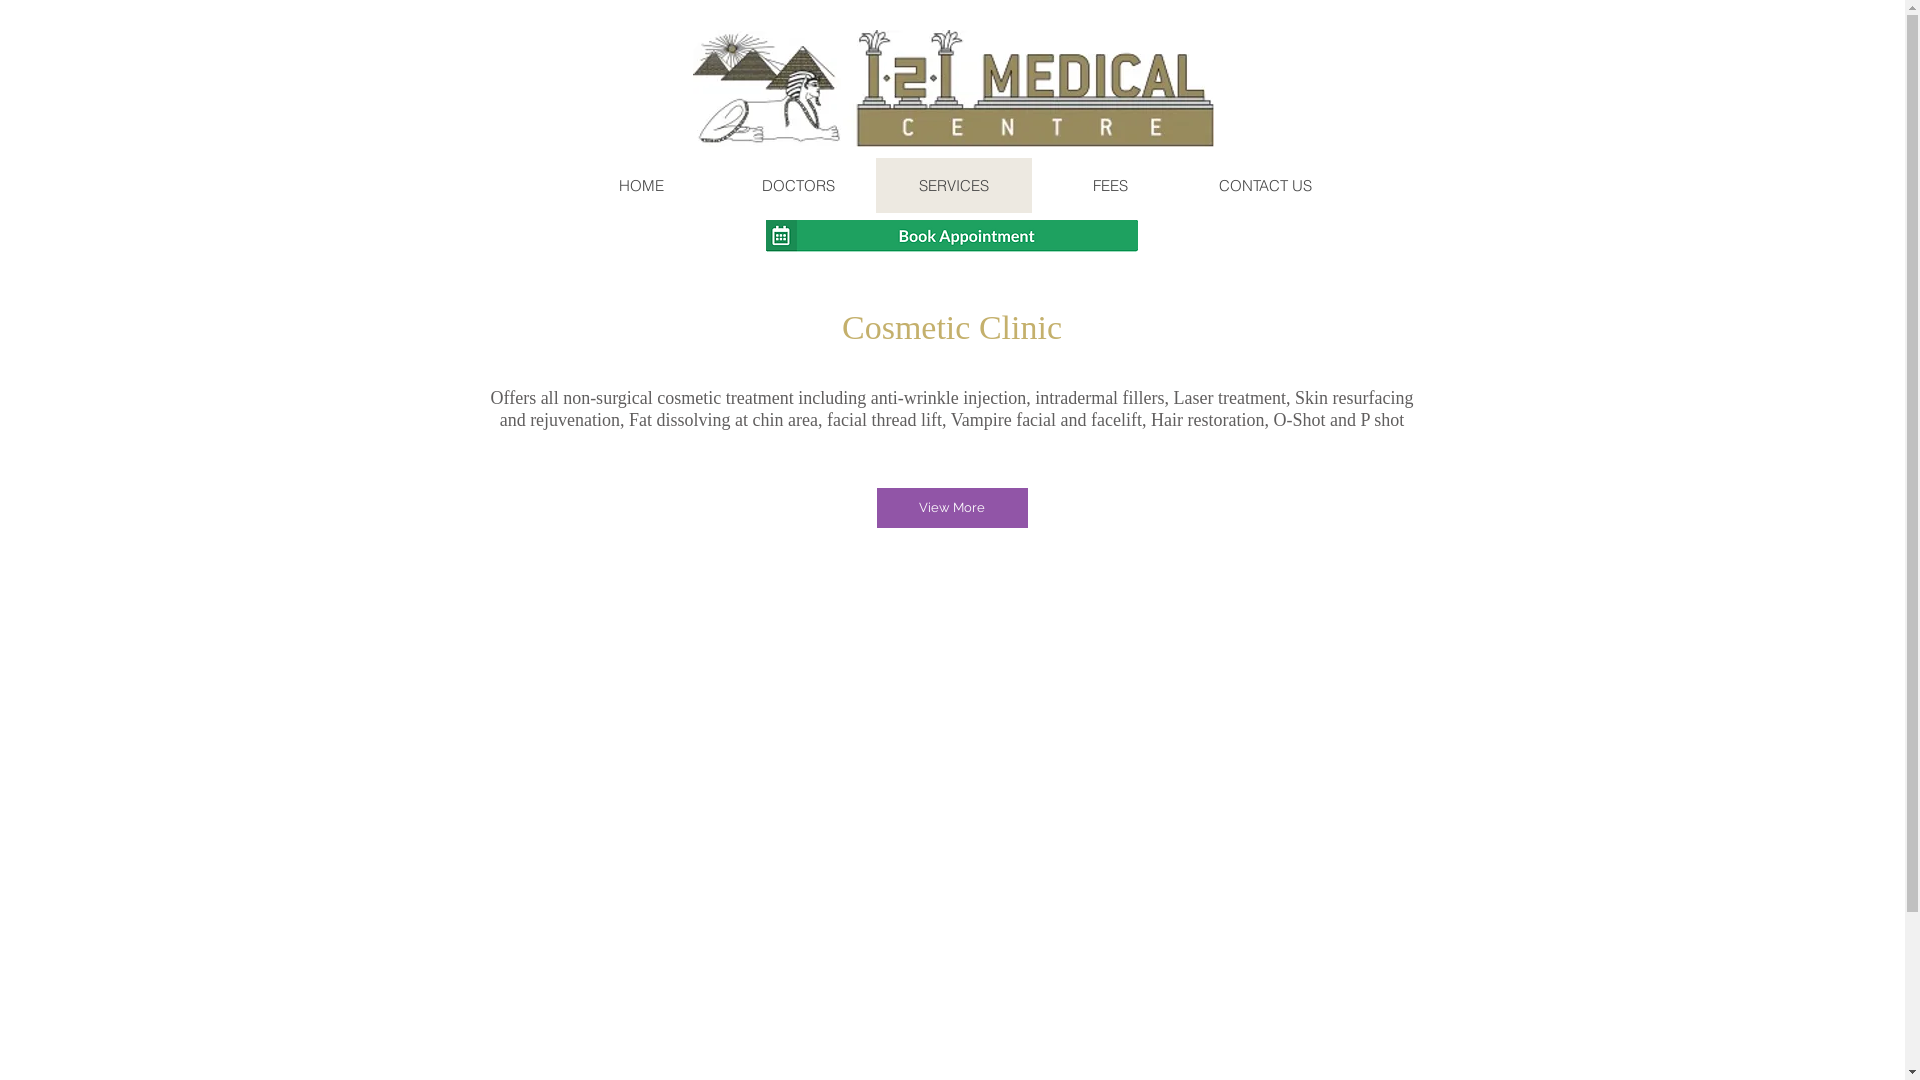 This screenshot has height=1080, width=1920. I want to click on CONTACT US, so click(1266, 186).